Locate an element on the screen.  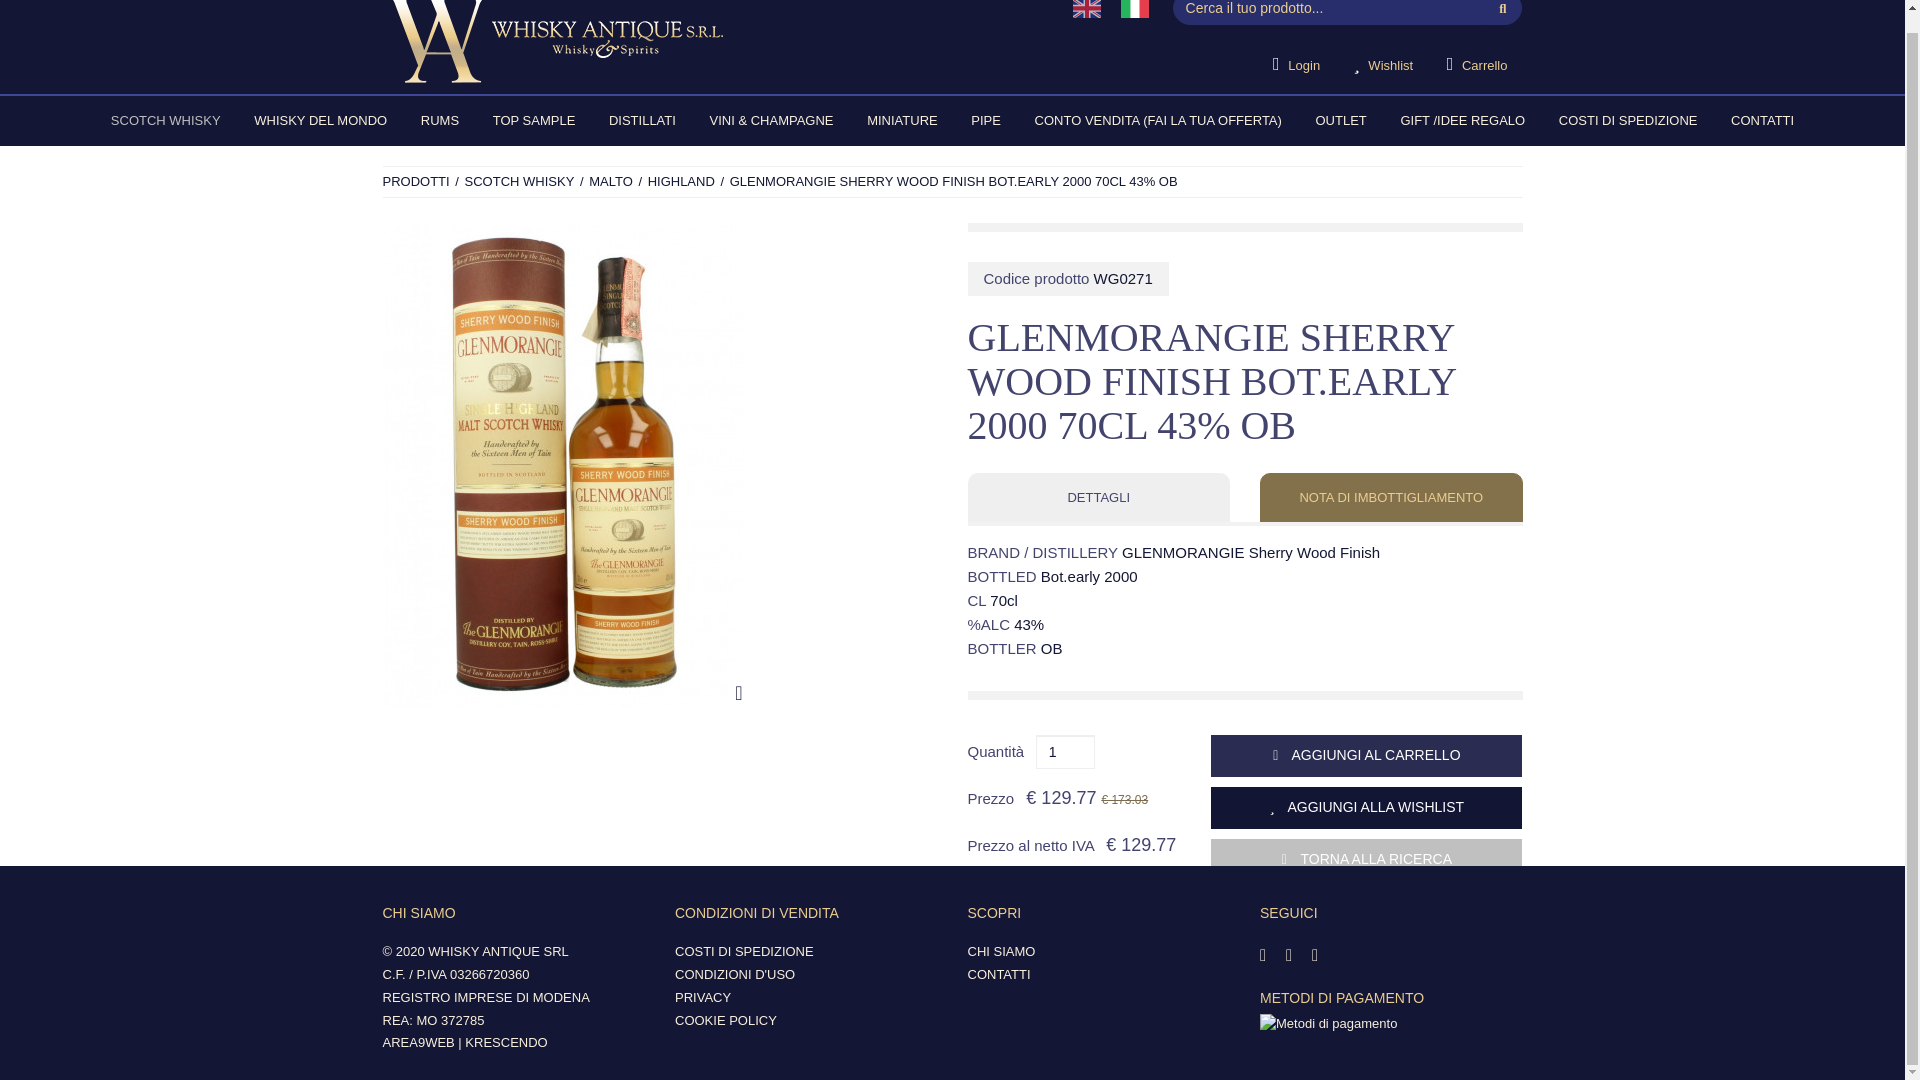
Login is located at coordinates (1296, 65).